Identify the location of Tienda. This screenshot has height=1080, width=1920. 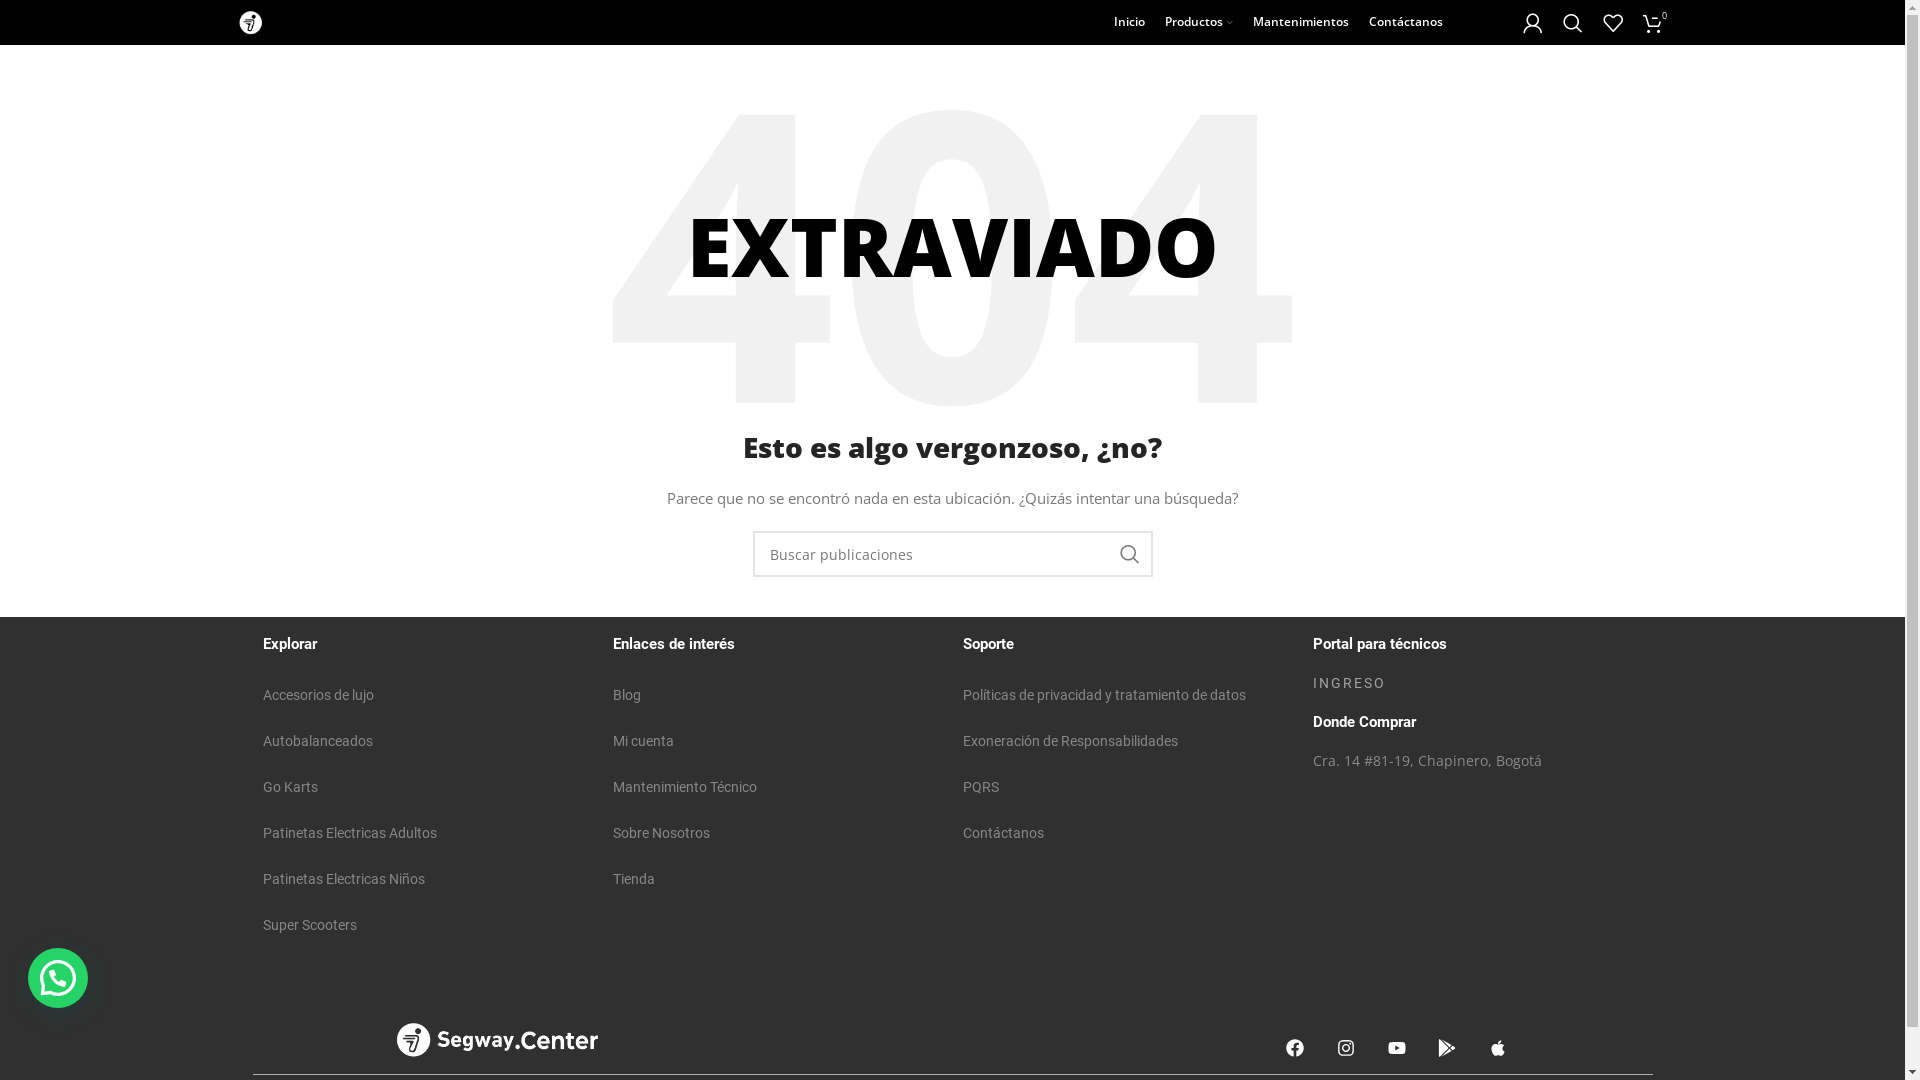
(777, 879).